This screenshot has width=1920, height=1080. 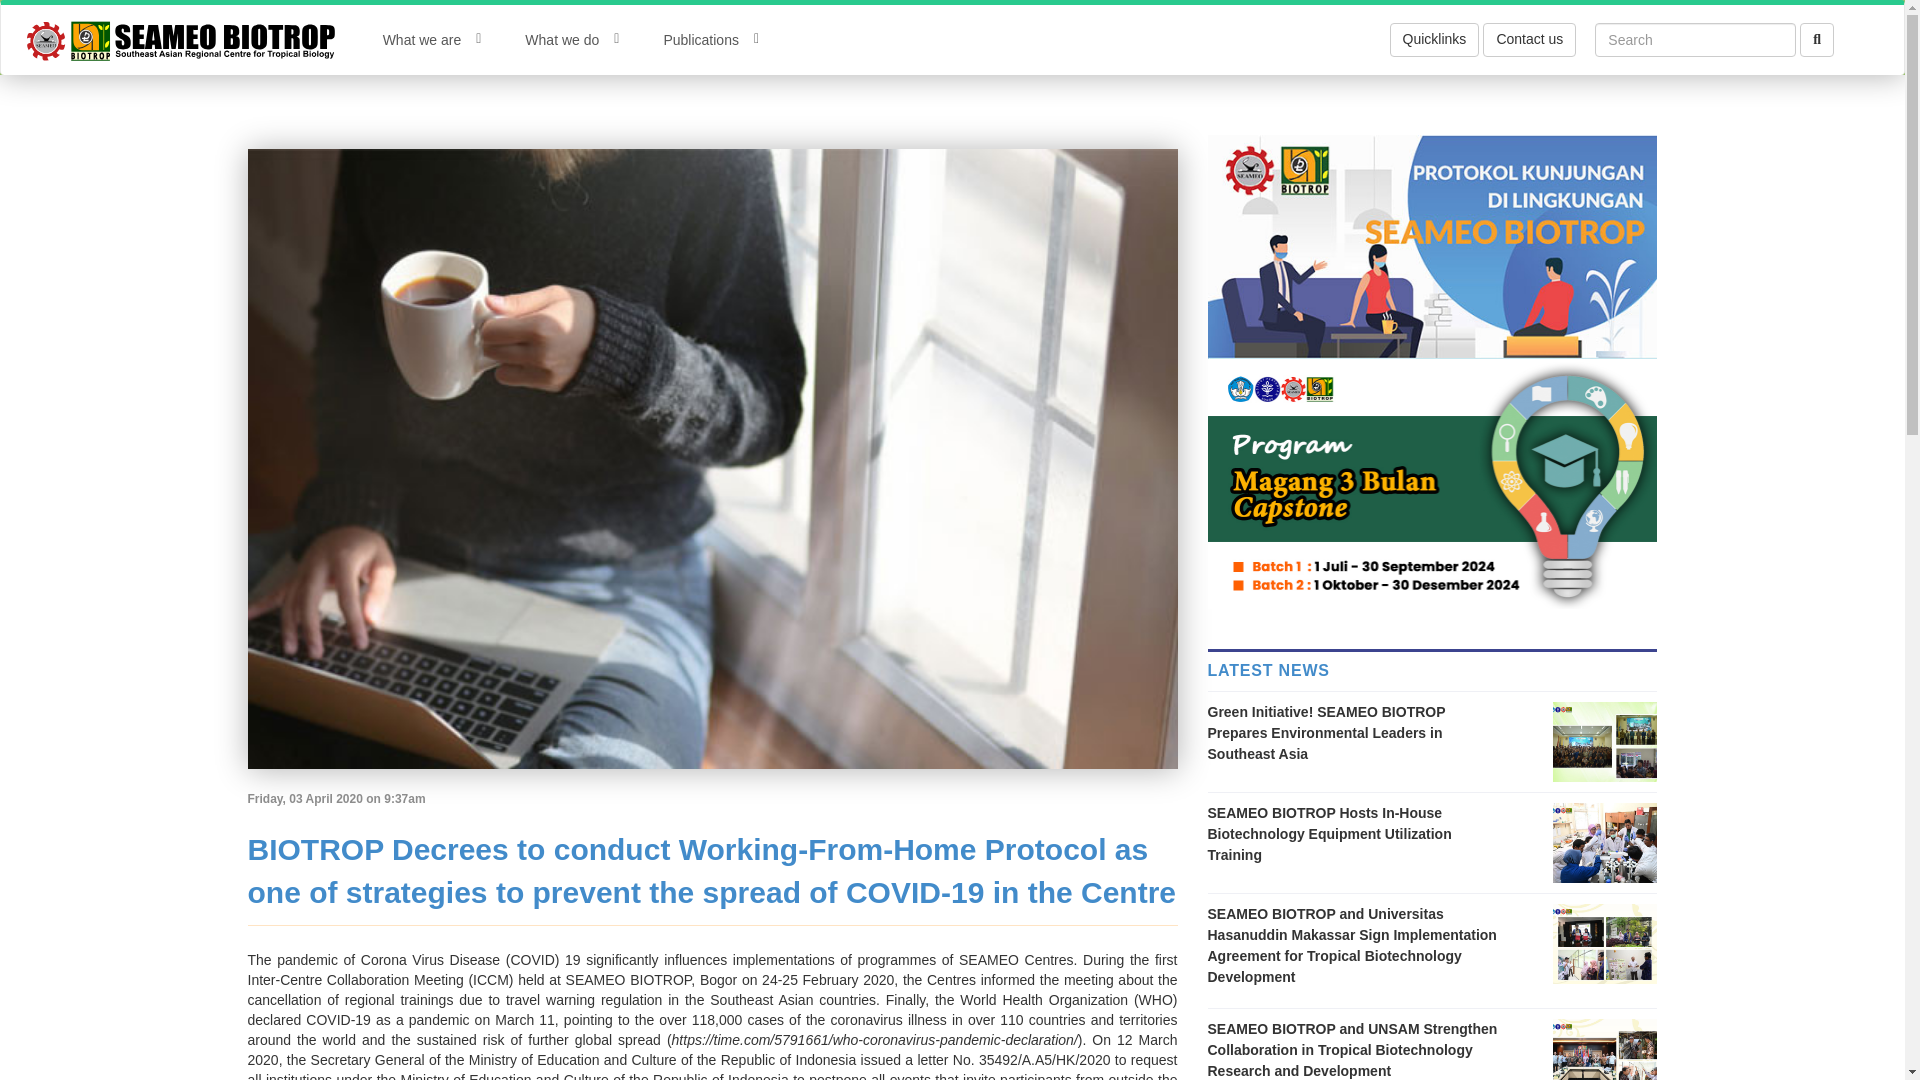 What do you see at coordinates (432, 40) in the screenshot?
I see `What we are` at bounding box center [432, 40].